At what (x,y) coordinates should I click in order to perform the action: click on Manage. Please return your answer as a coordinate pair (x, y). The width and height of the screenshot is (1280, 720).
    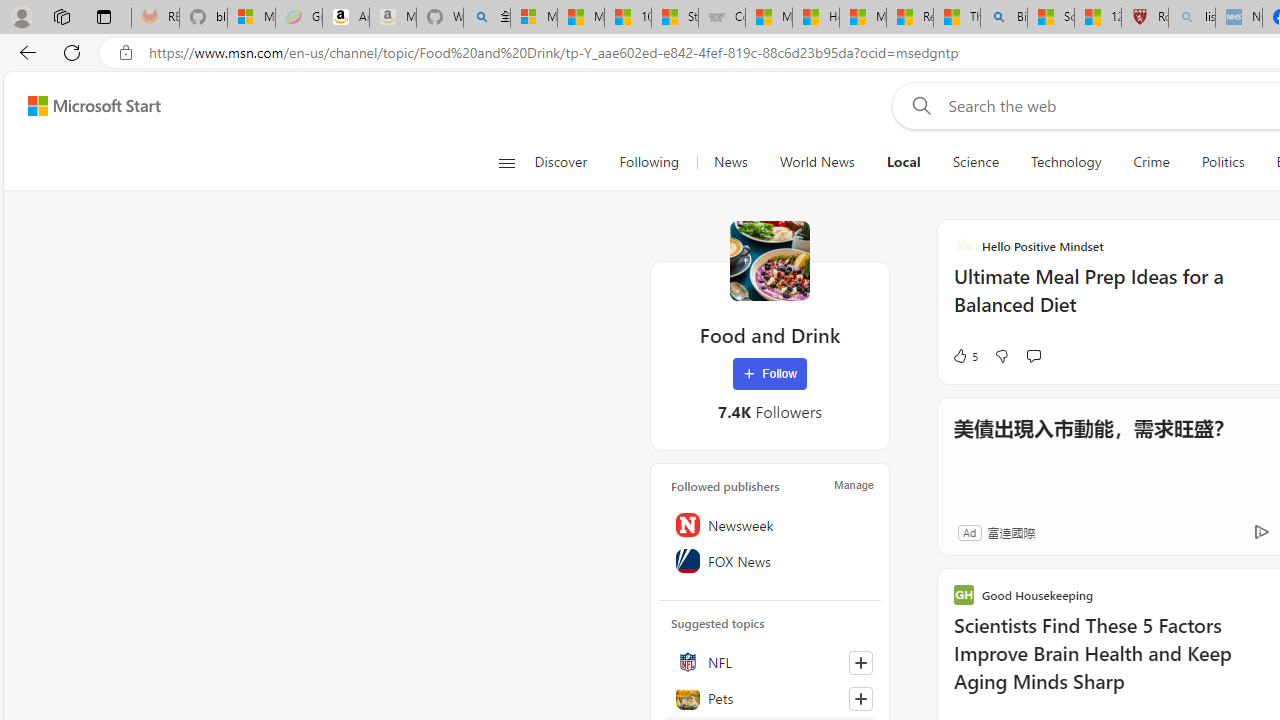
    Looking at the image, I should click on (854, 484).